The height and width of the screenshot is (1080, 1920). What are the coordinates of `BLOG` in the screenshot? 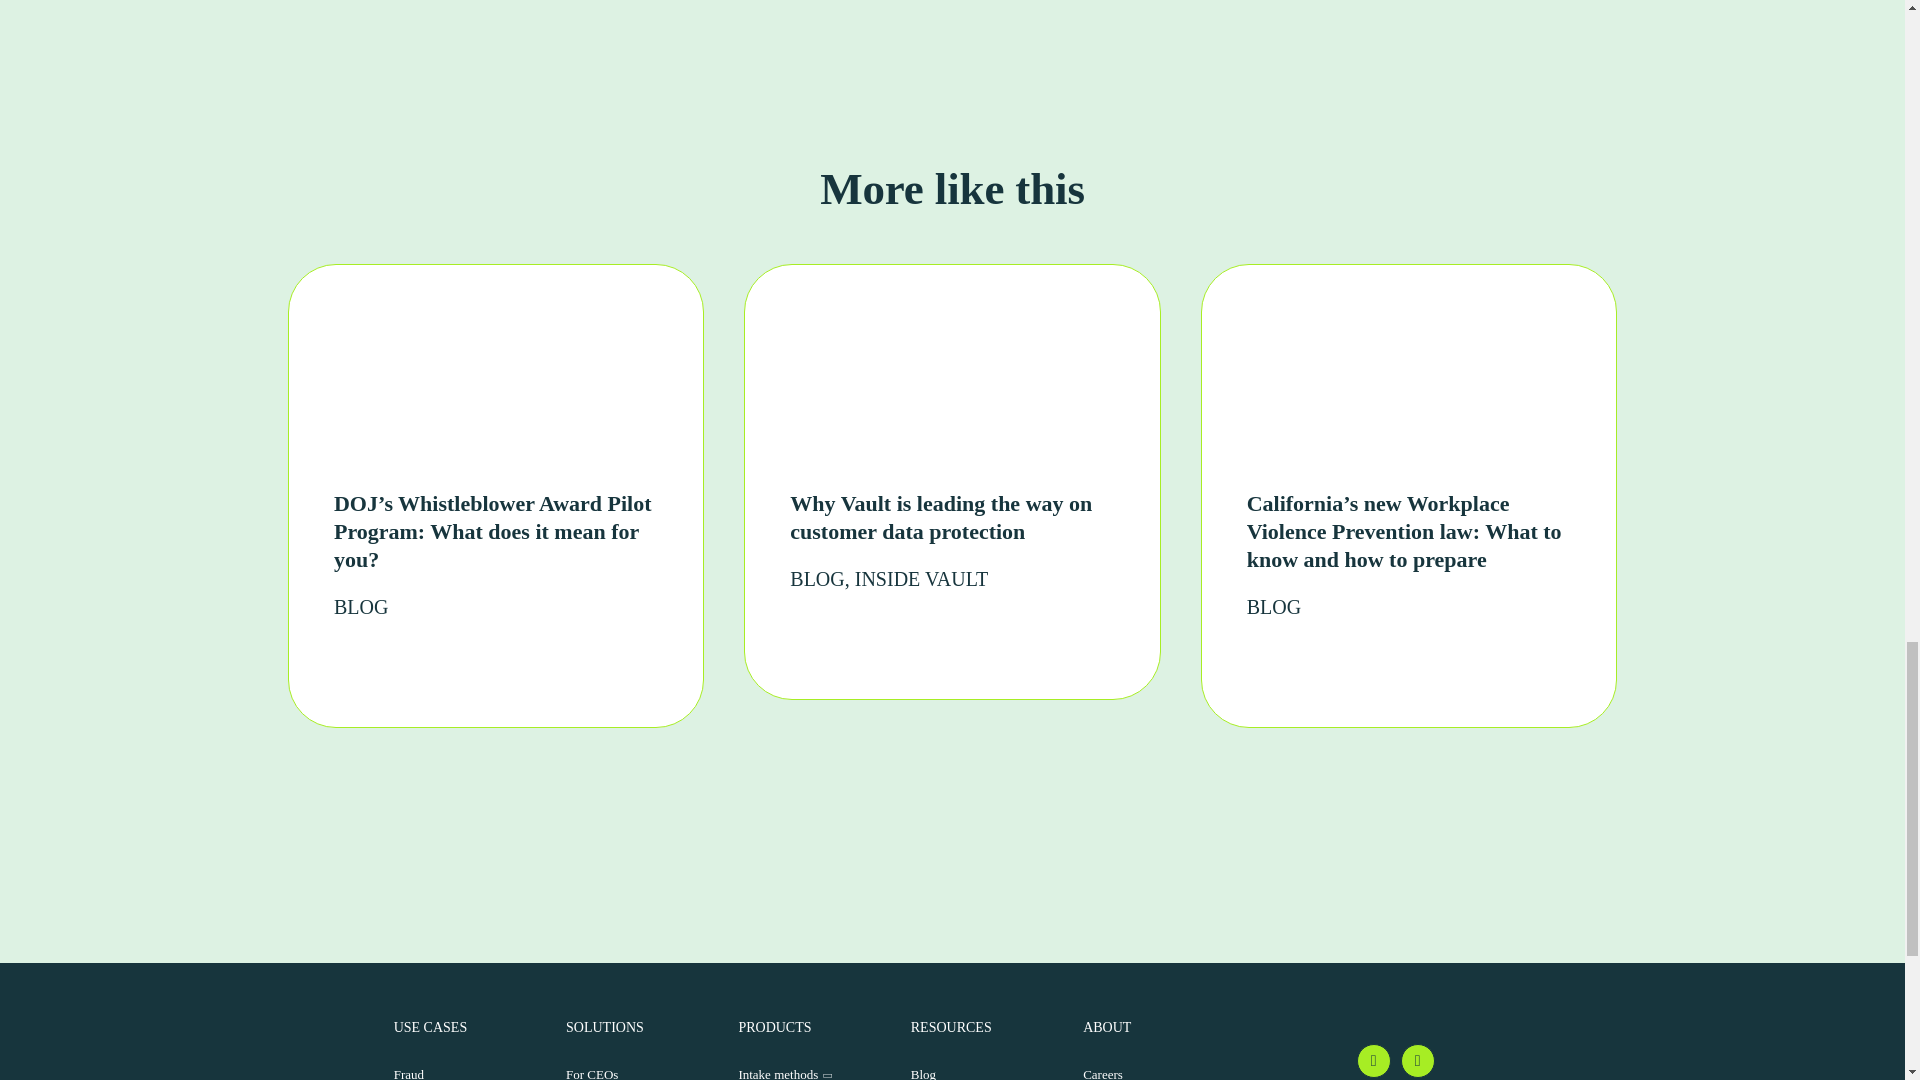 It's located at (1274, 606).